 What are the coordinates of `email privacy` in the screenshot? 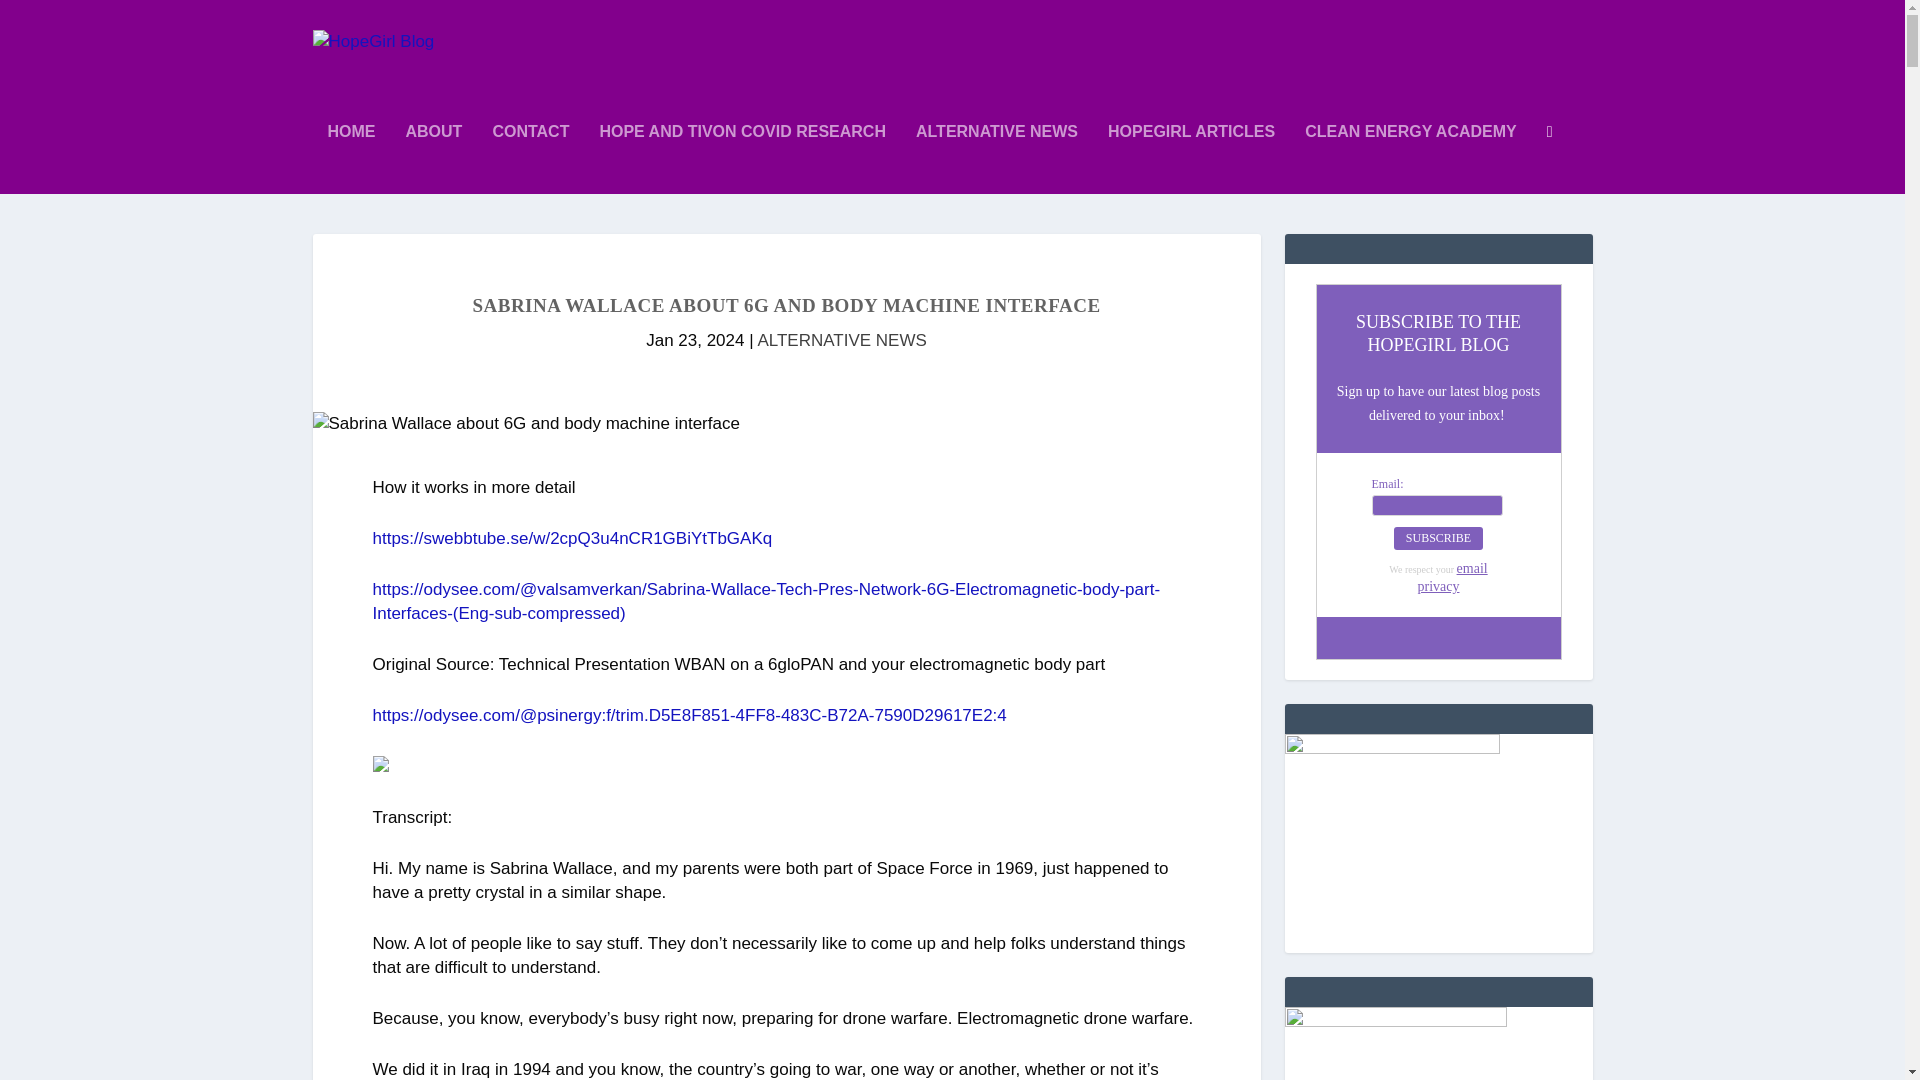 It's located at (1453, 577).